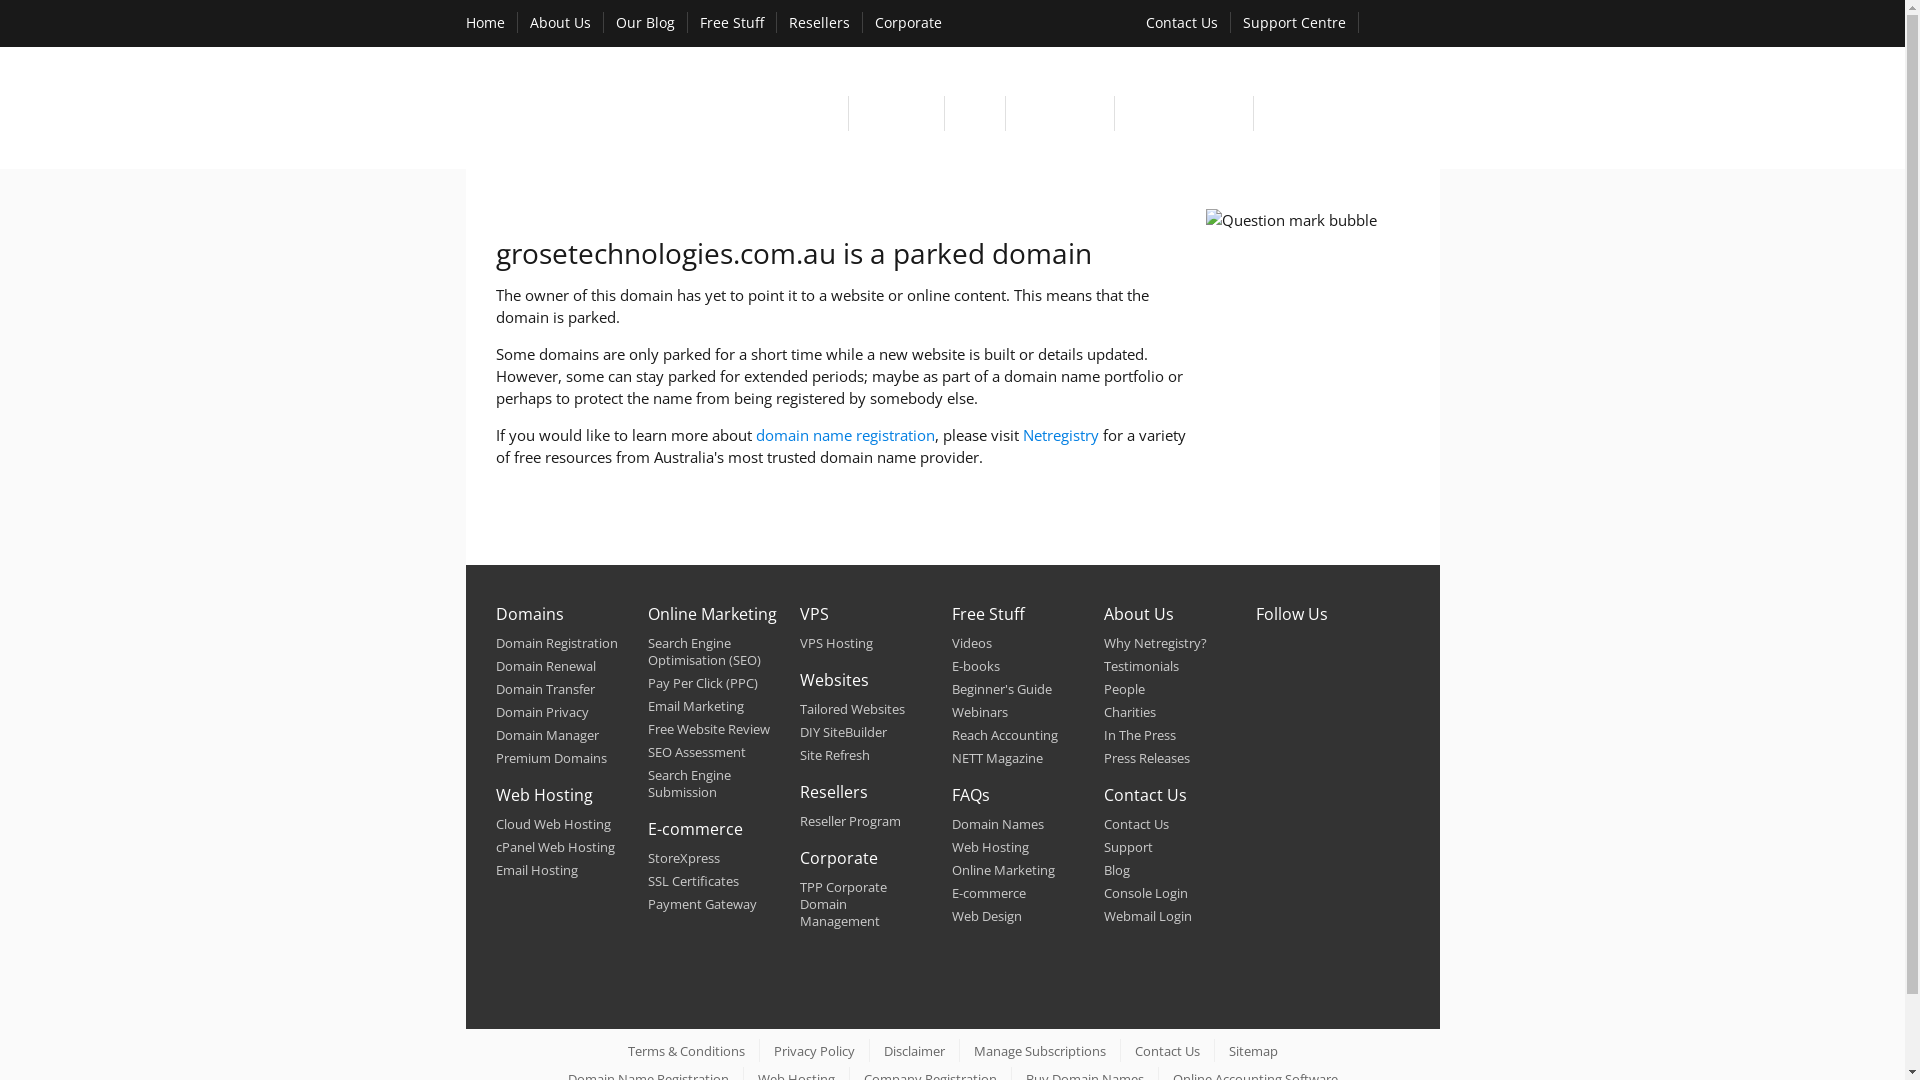  I want to click on Search Engine Submission, so click(690, 784).